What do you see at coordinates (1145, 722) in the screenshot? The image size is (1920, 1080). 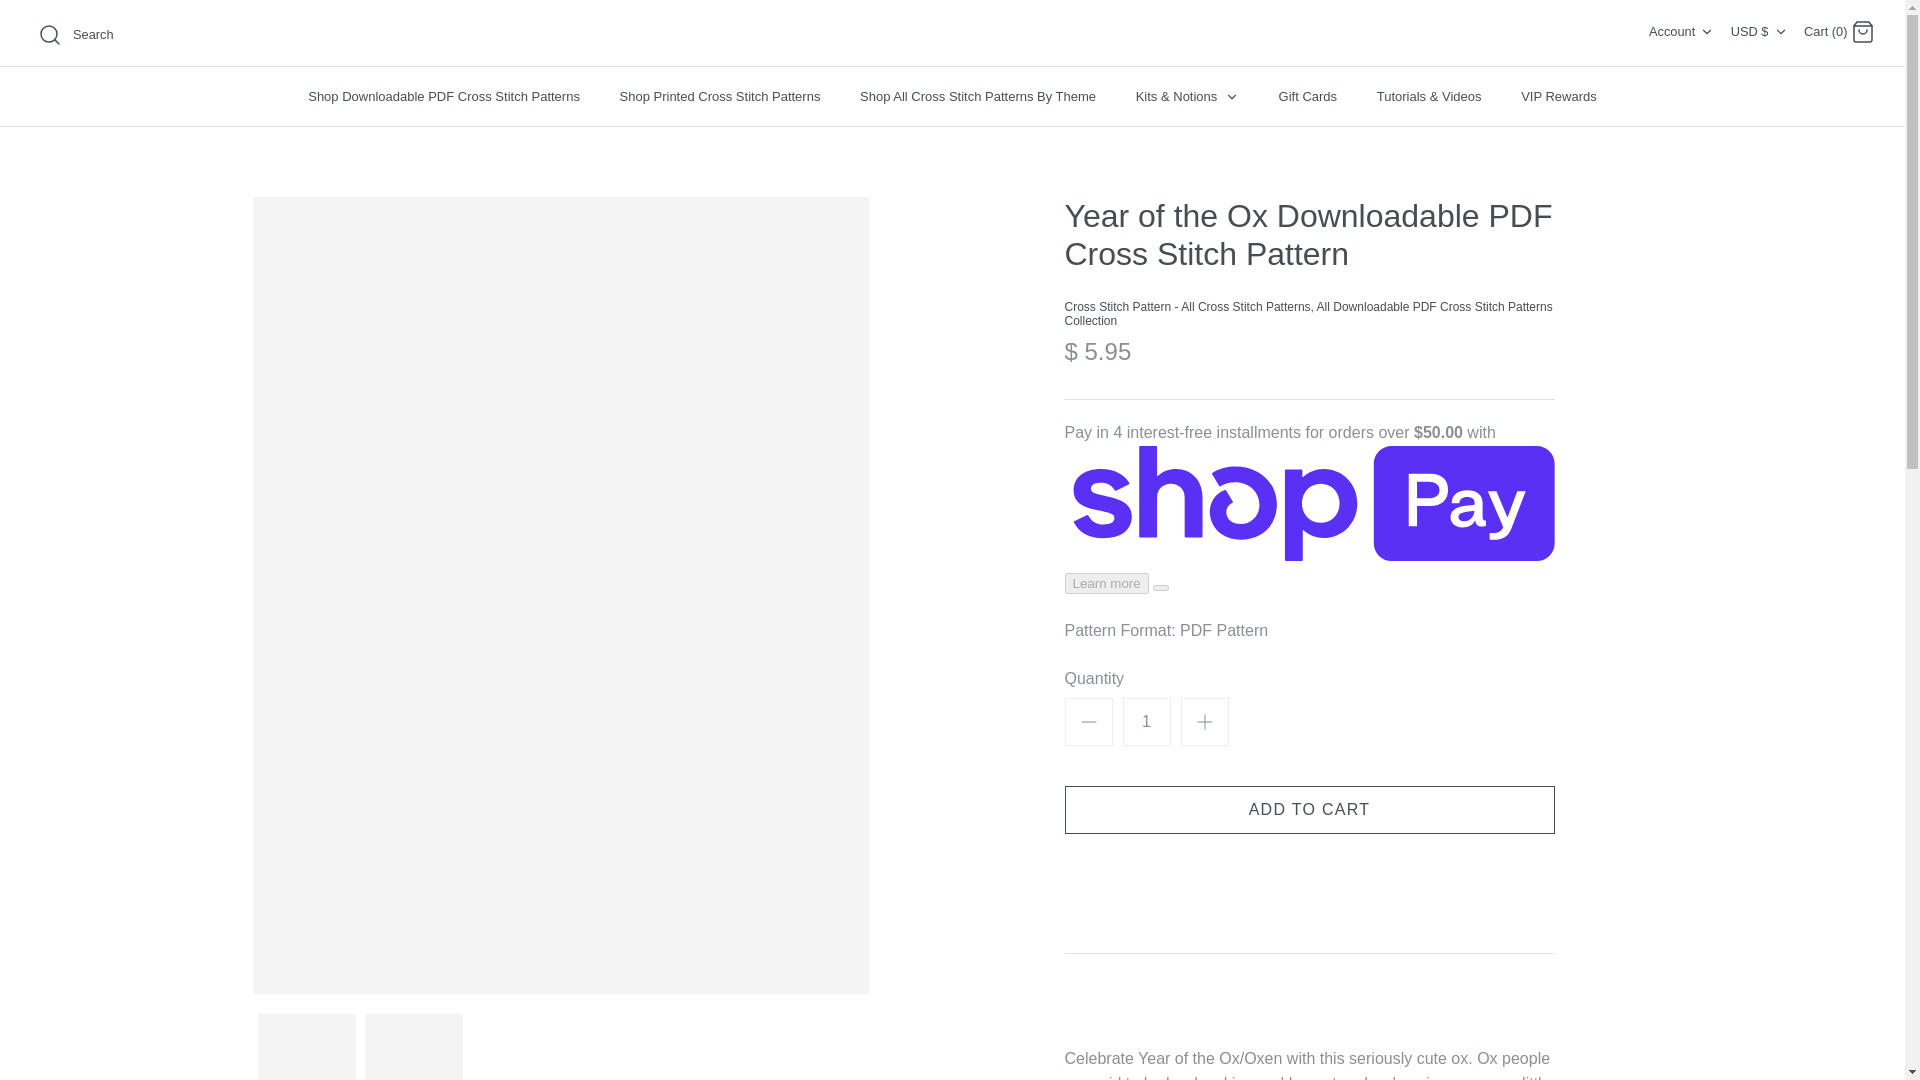 I see `1` at bounding box center [1145, 722].